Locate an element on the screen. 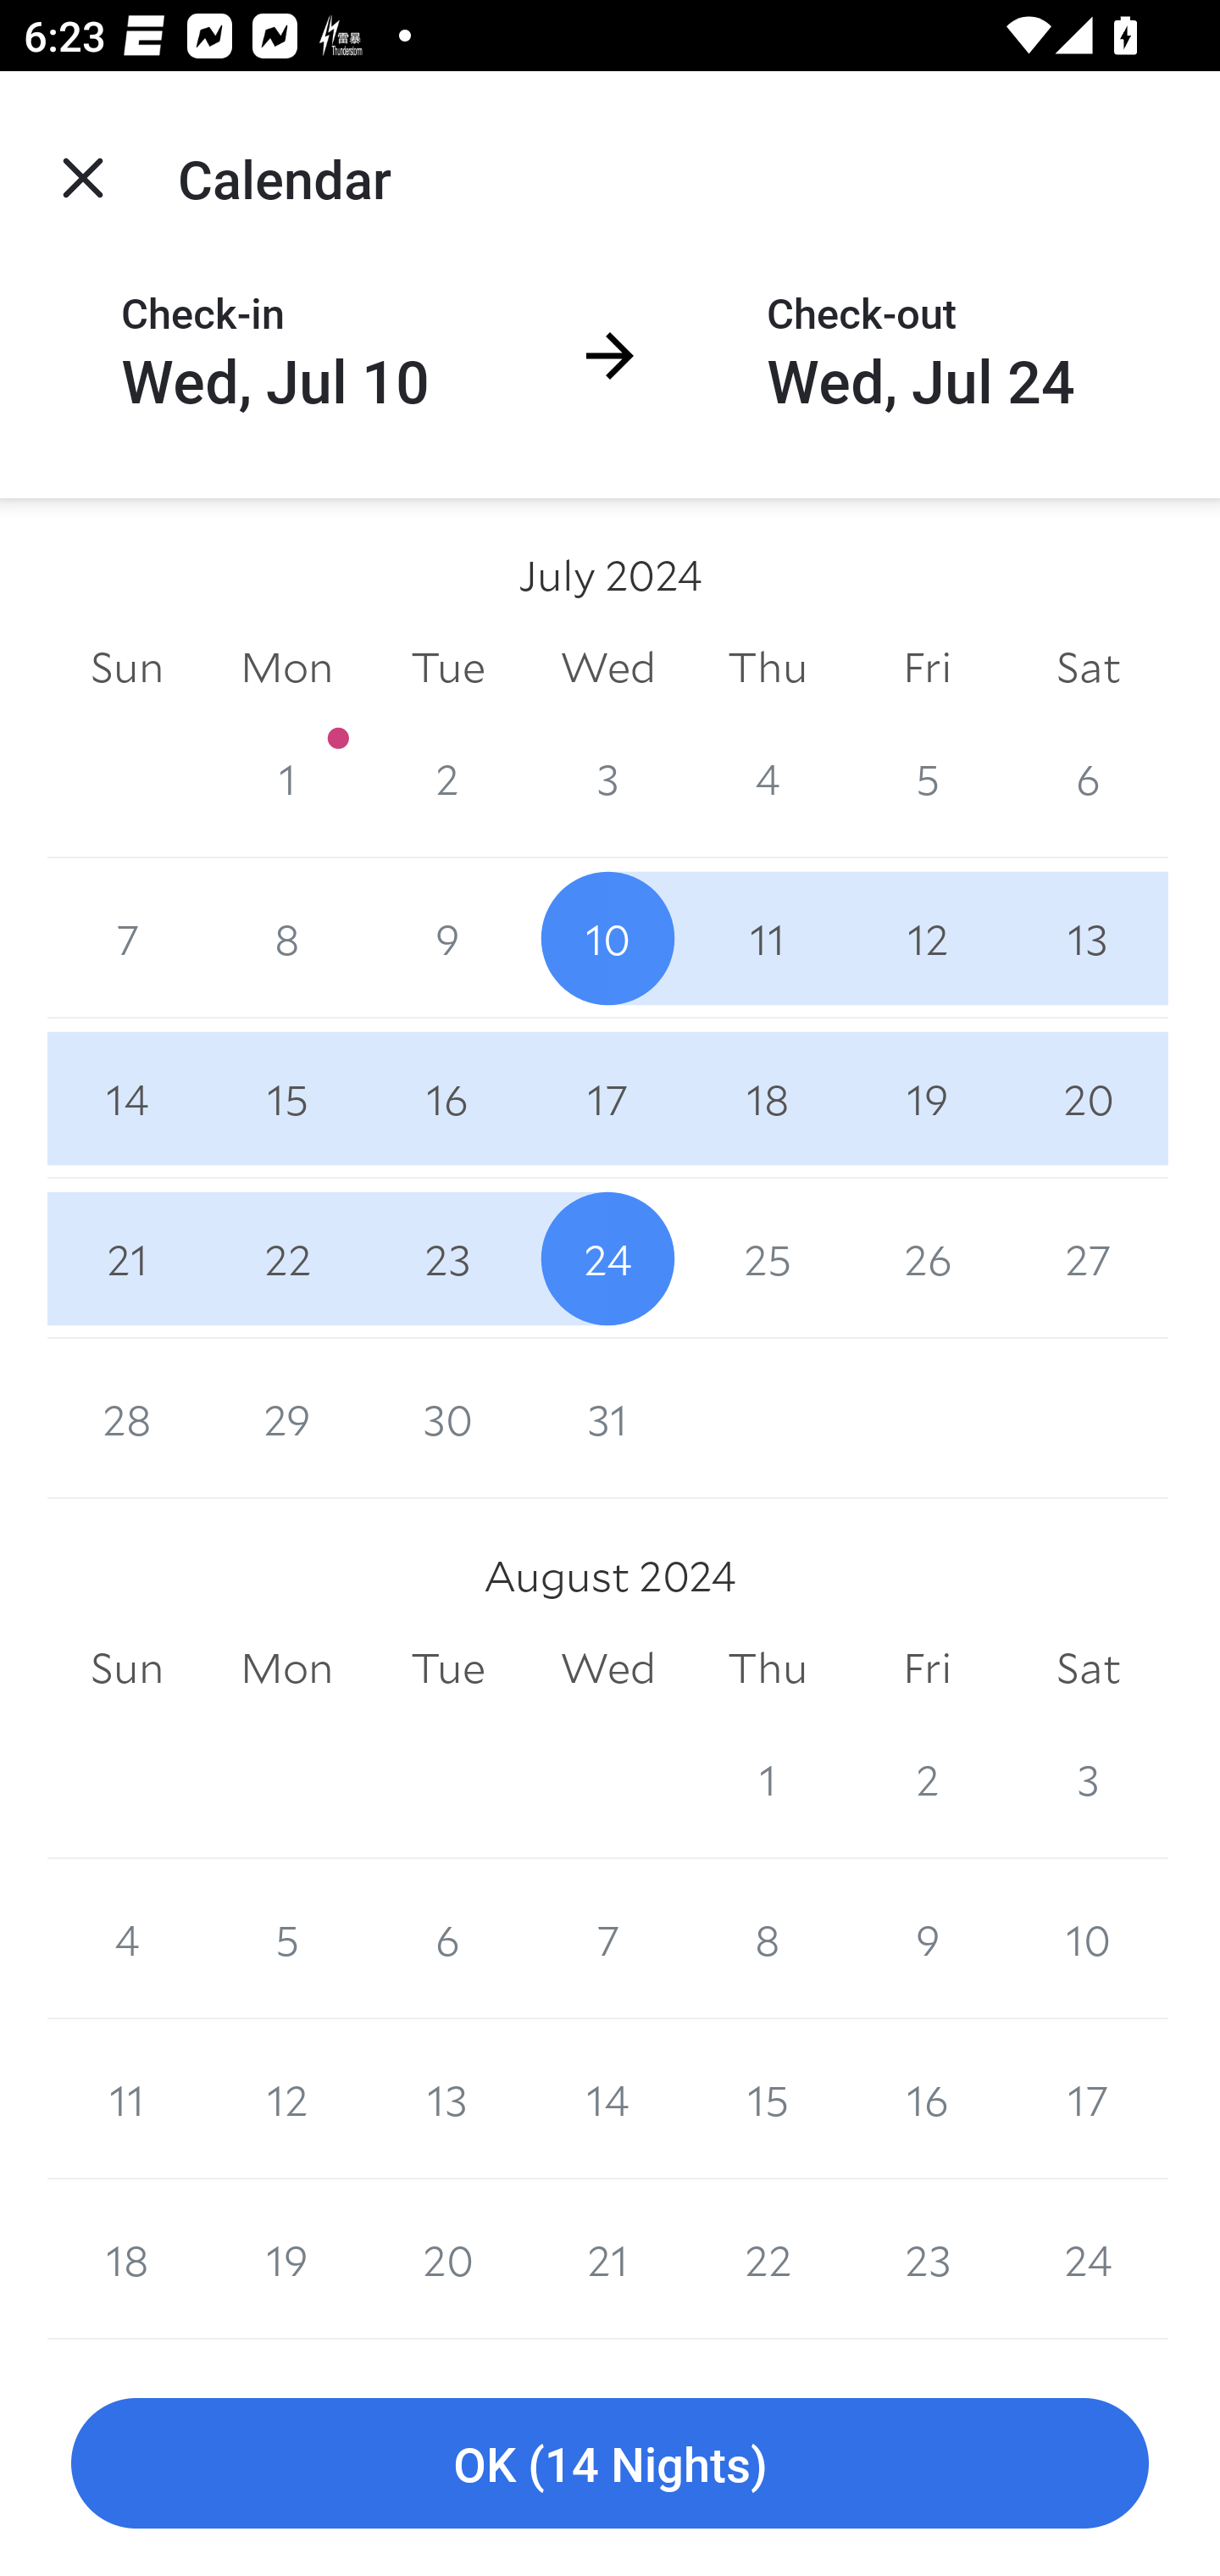 The image size is (1220, 2576). Tue is located at coordinates (447, 666).